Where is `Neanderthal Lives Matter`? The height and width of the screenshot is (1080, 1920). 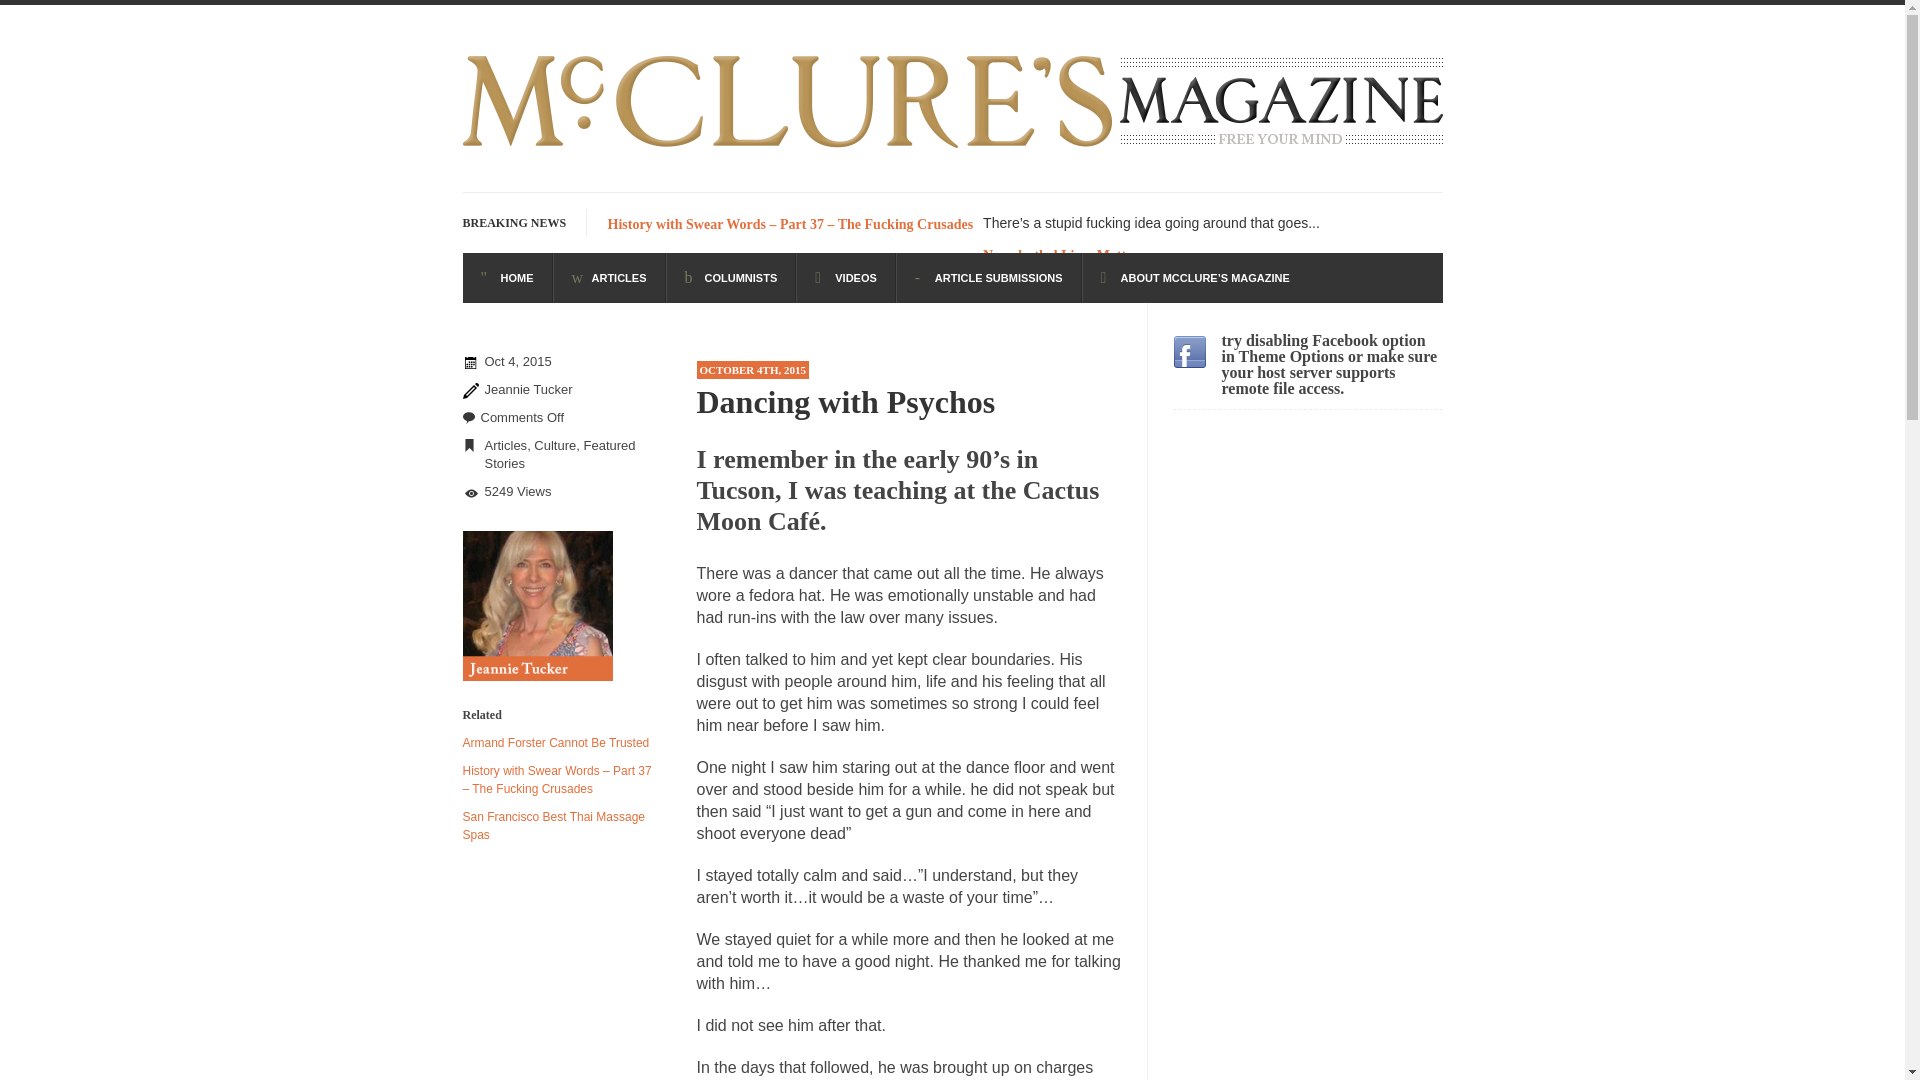
Neanderthal Lives Matter is located at coordinates (1060, 256).